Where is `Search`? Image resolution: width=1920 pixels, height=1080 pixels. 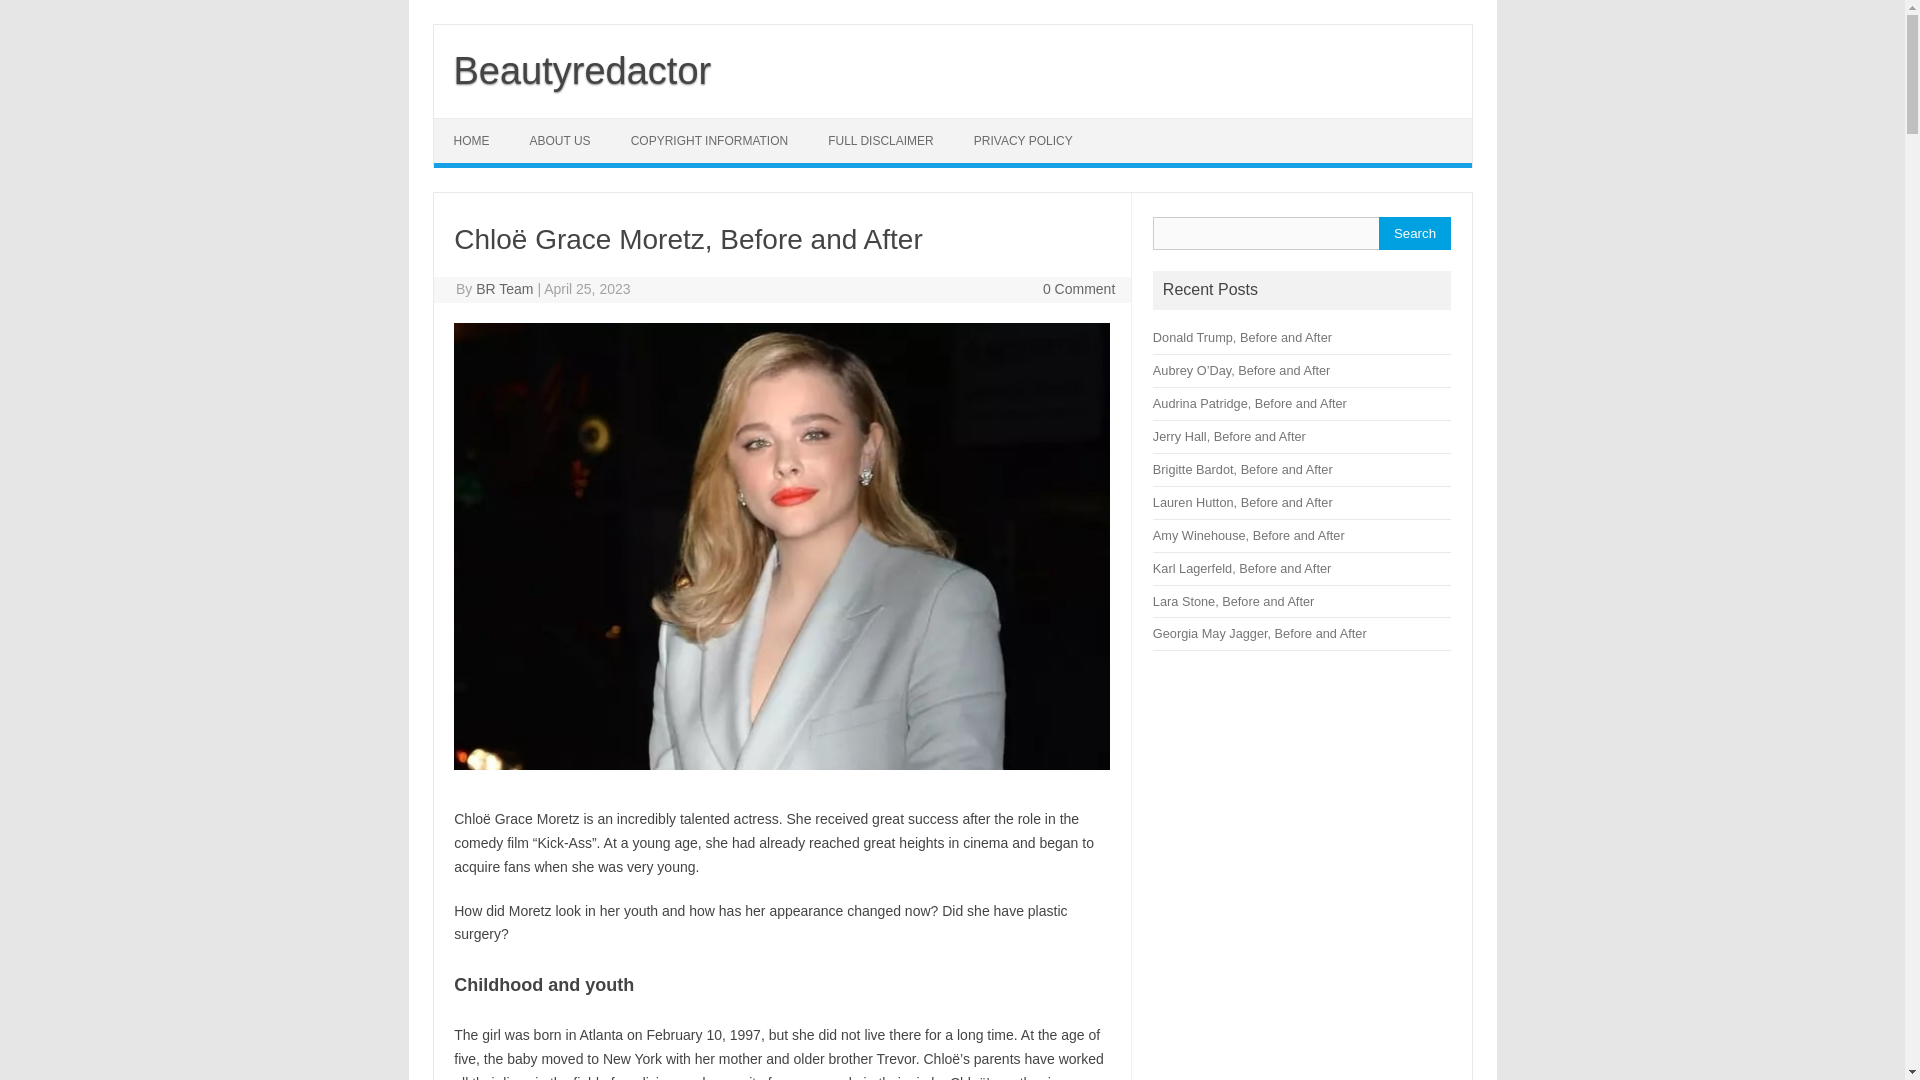 Search is located at coordinates (1414, 233).